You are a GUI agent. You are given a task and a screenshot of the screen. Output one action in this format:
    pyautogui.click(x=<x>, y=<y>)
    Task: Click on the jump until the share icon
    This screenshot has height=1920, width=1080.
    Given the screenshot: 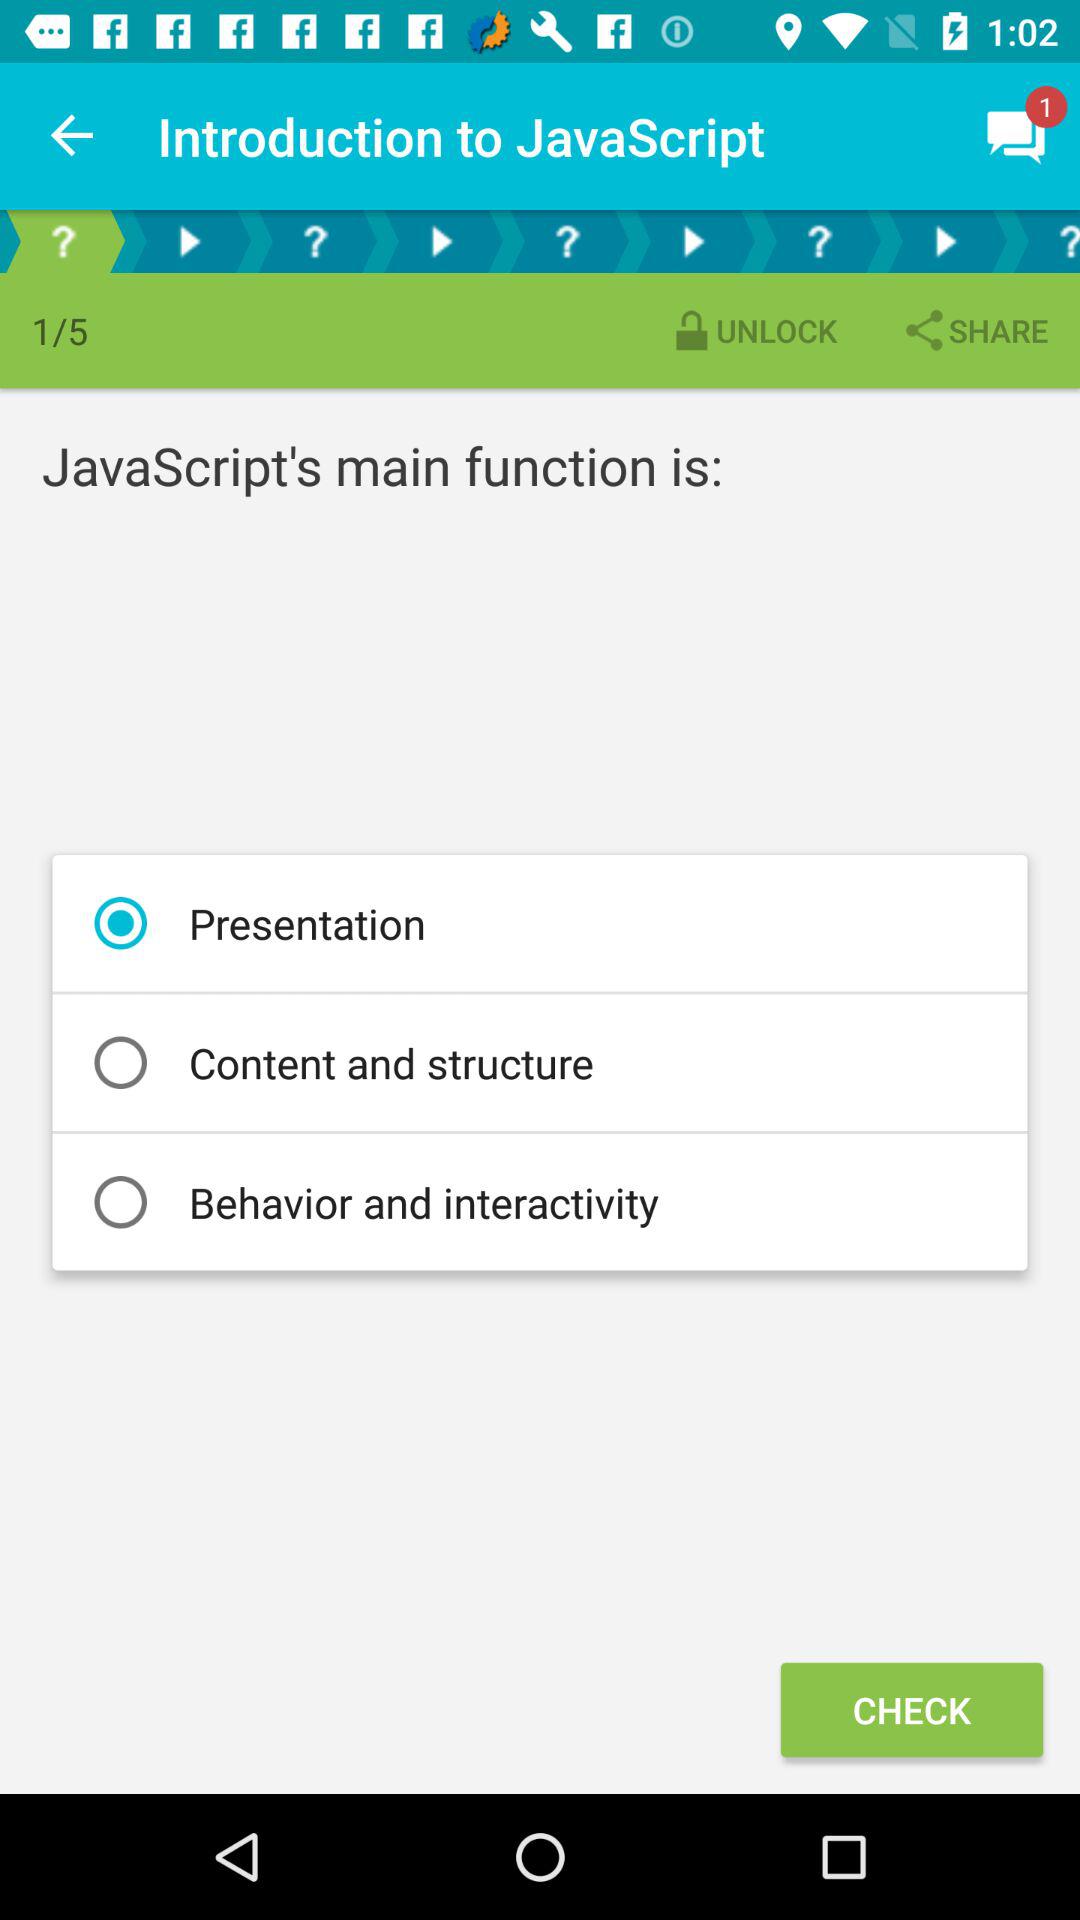 What is the action you would take?
    pyautogui.click(x=974, y=330)
    